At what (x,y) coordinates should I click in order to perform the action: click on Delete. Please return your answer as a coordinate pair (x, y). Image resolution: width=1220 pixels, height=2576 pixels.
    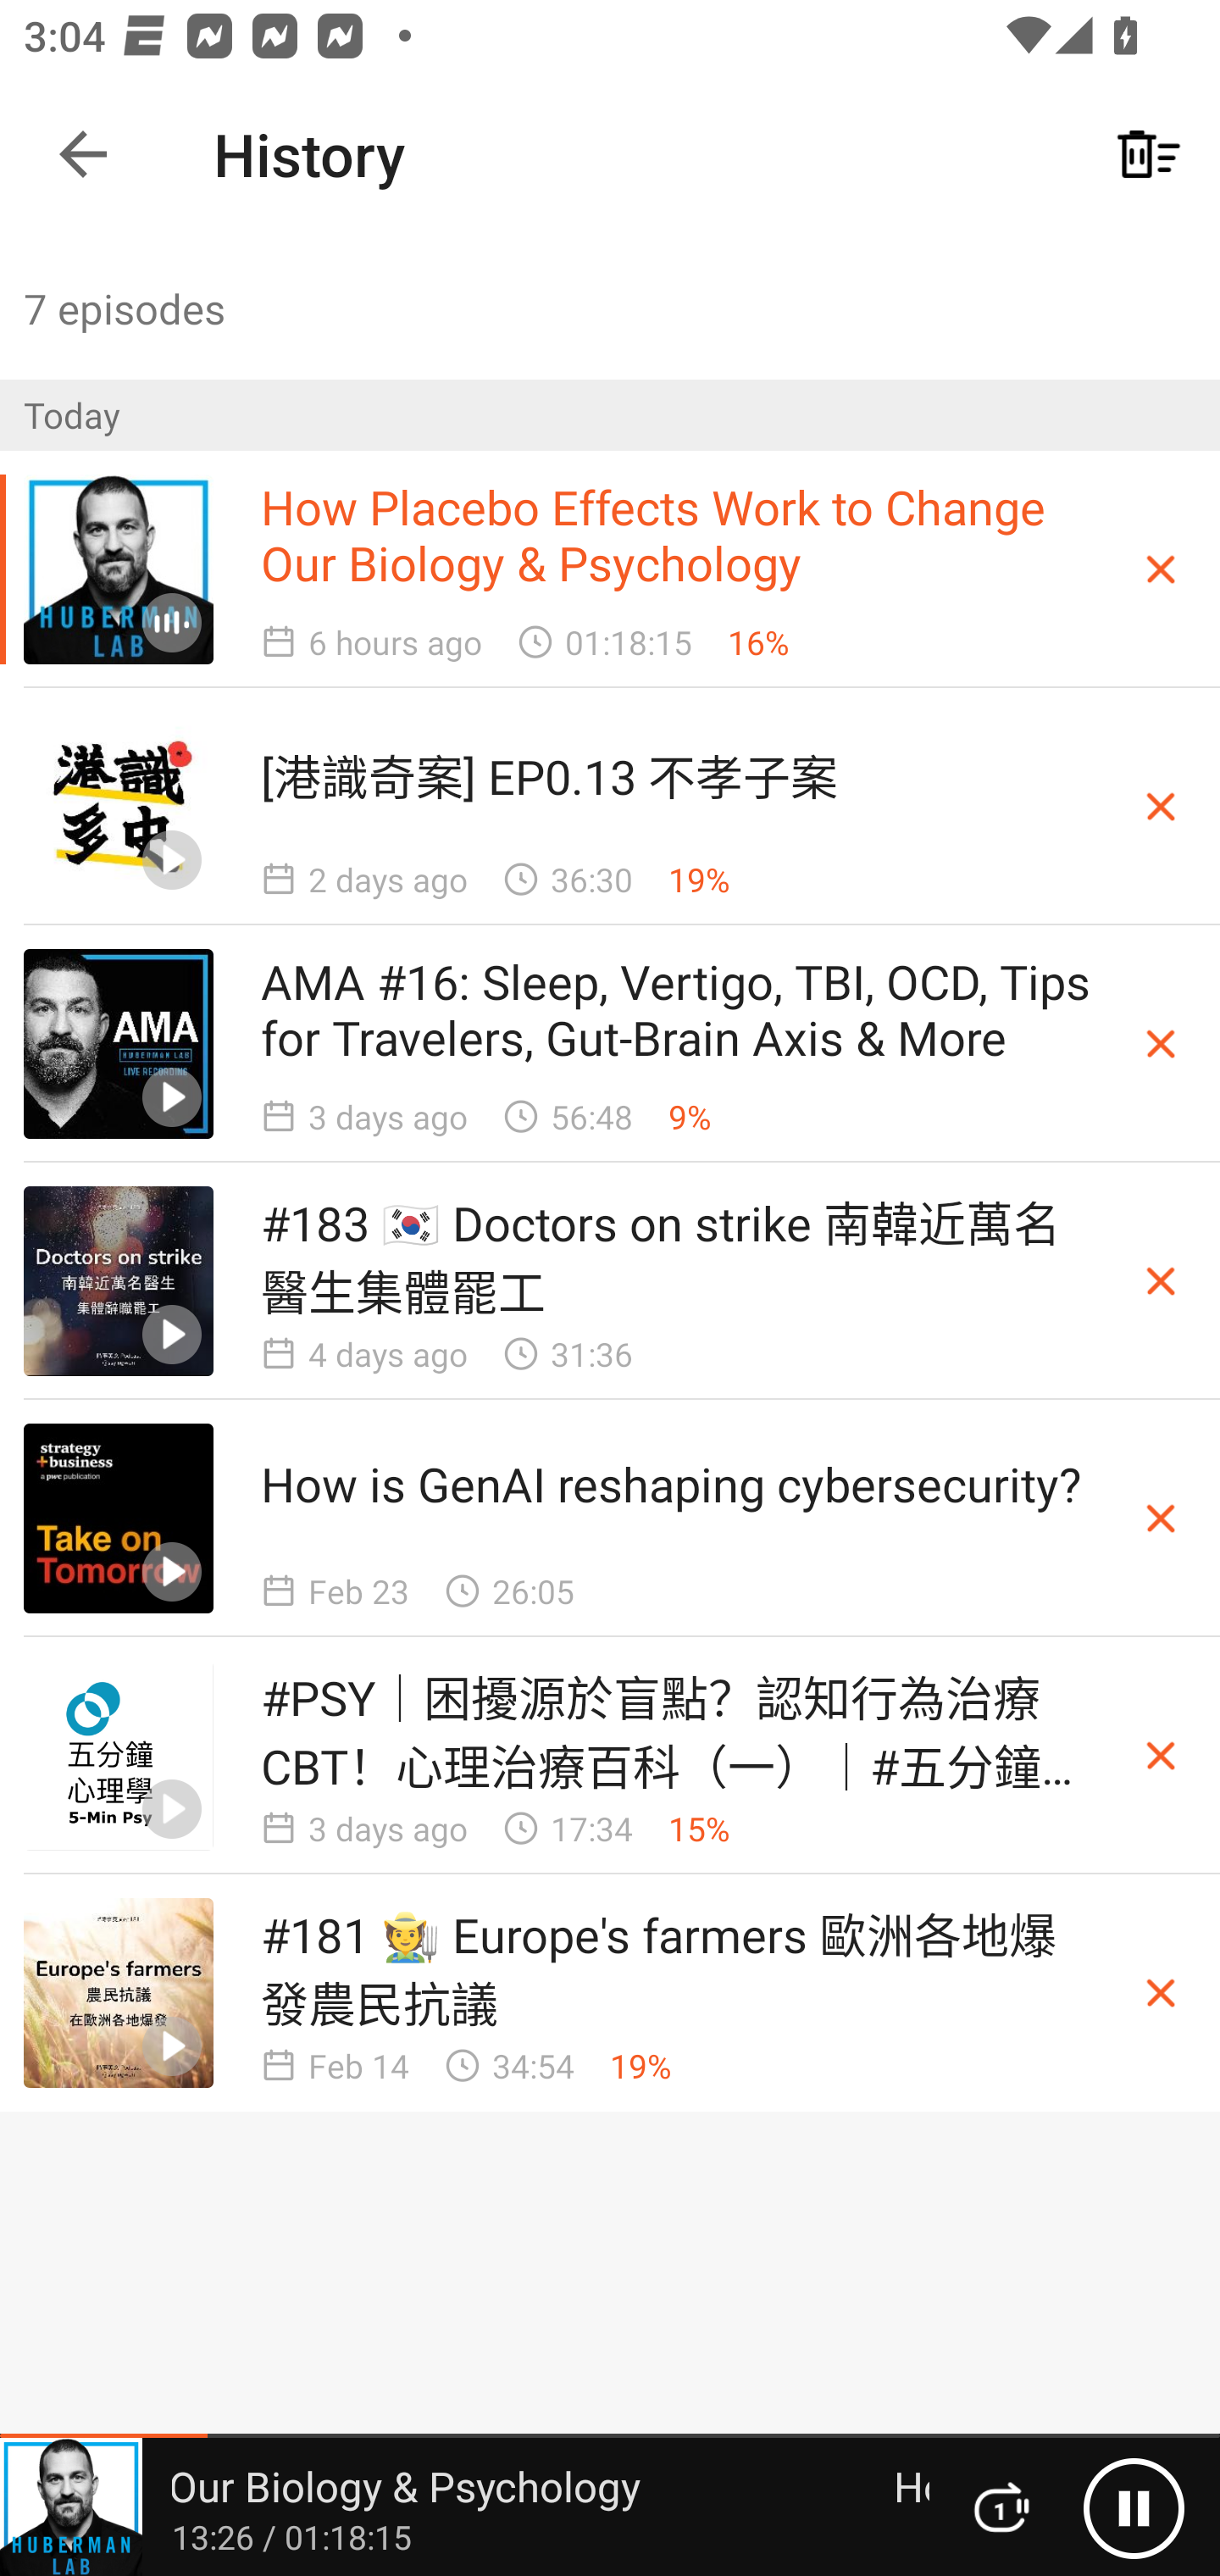
    Looking at the image, I should click on (1161, 1518).